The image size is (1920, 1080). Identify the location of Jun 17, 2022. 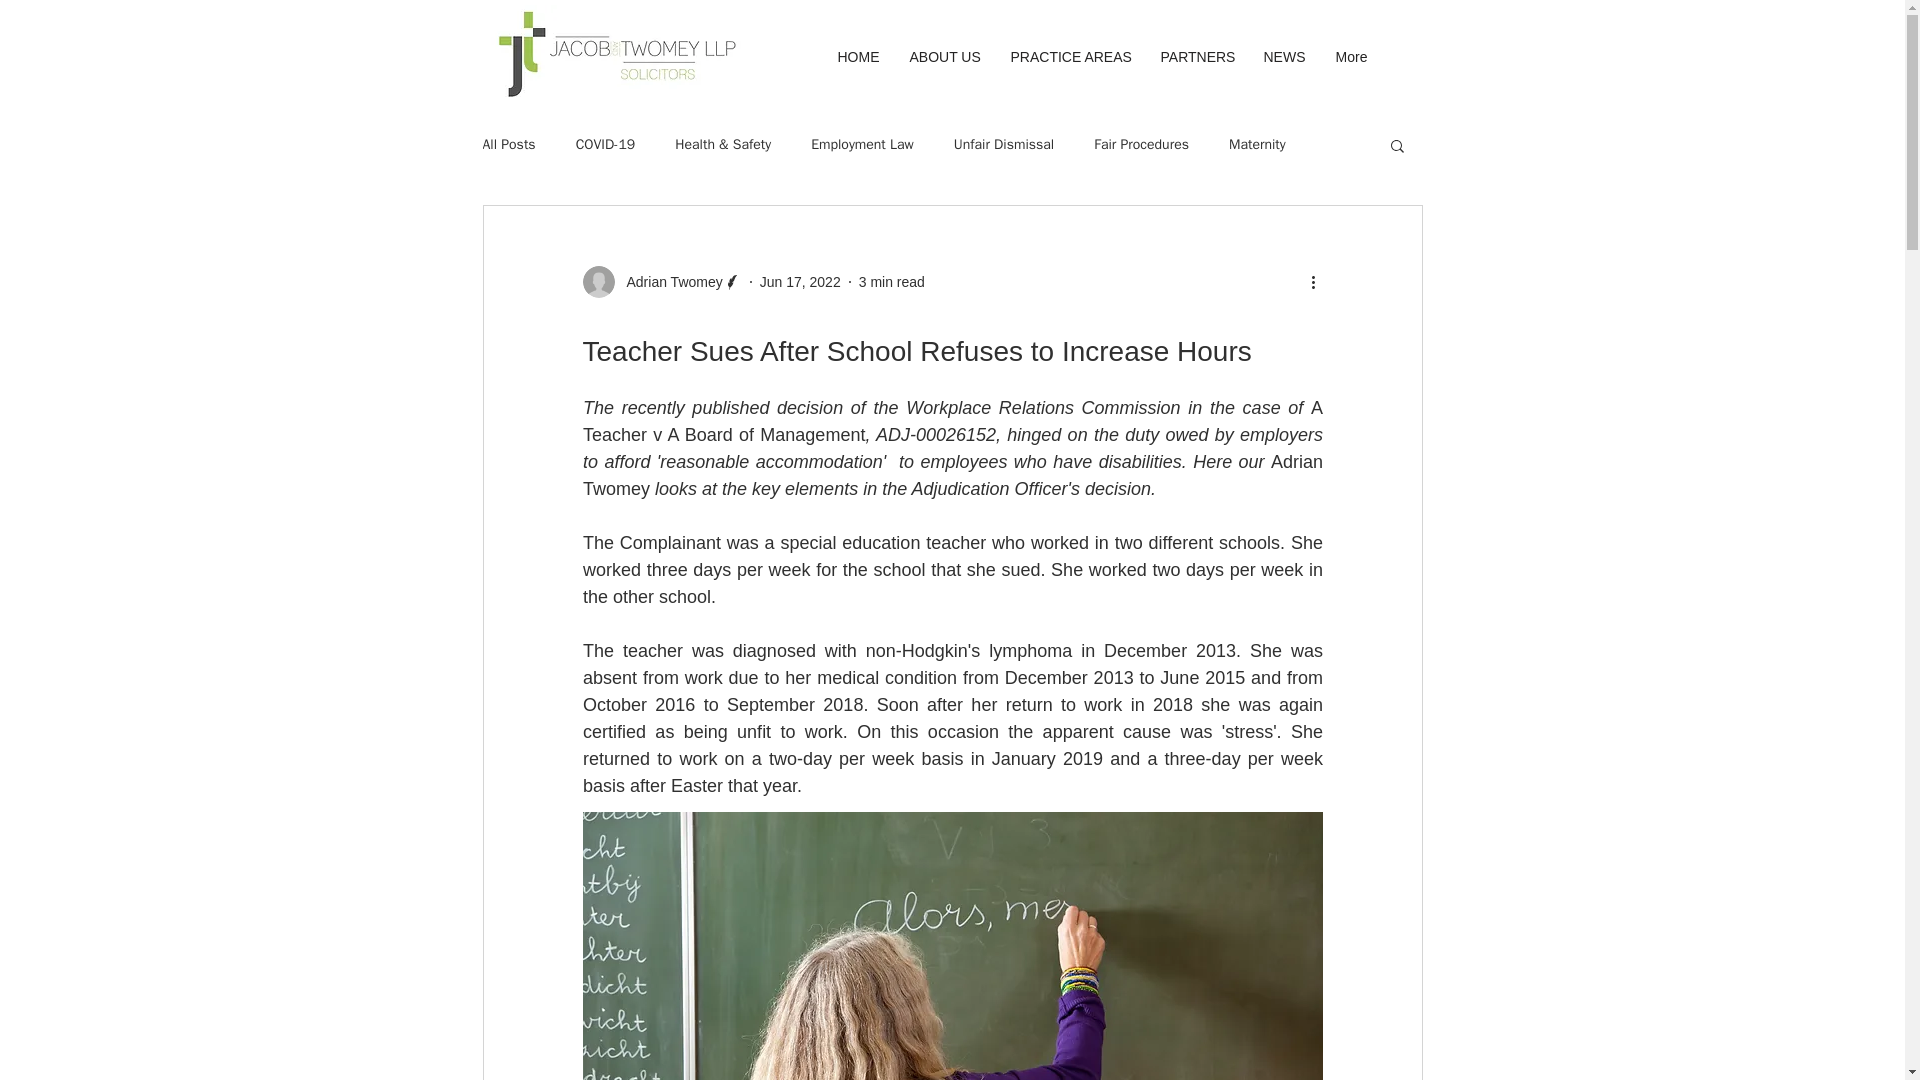
(800, 282).